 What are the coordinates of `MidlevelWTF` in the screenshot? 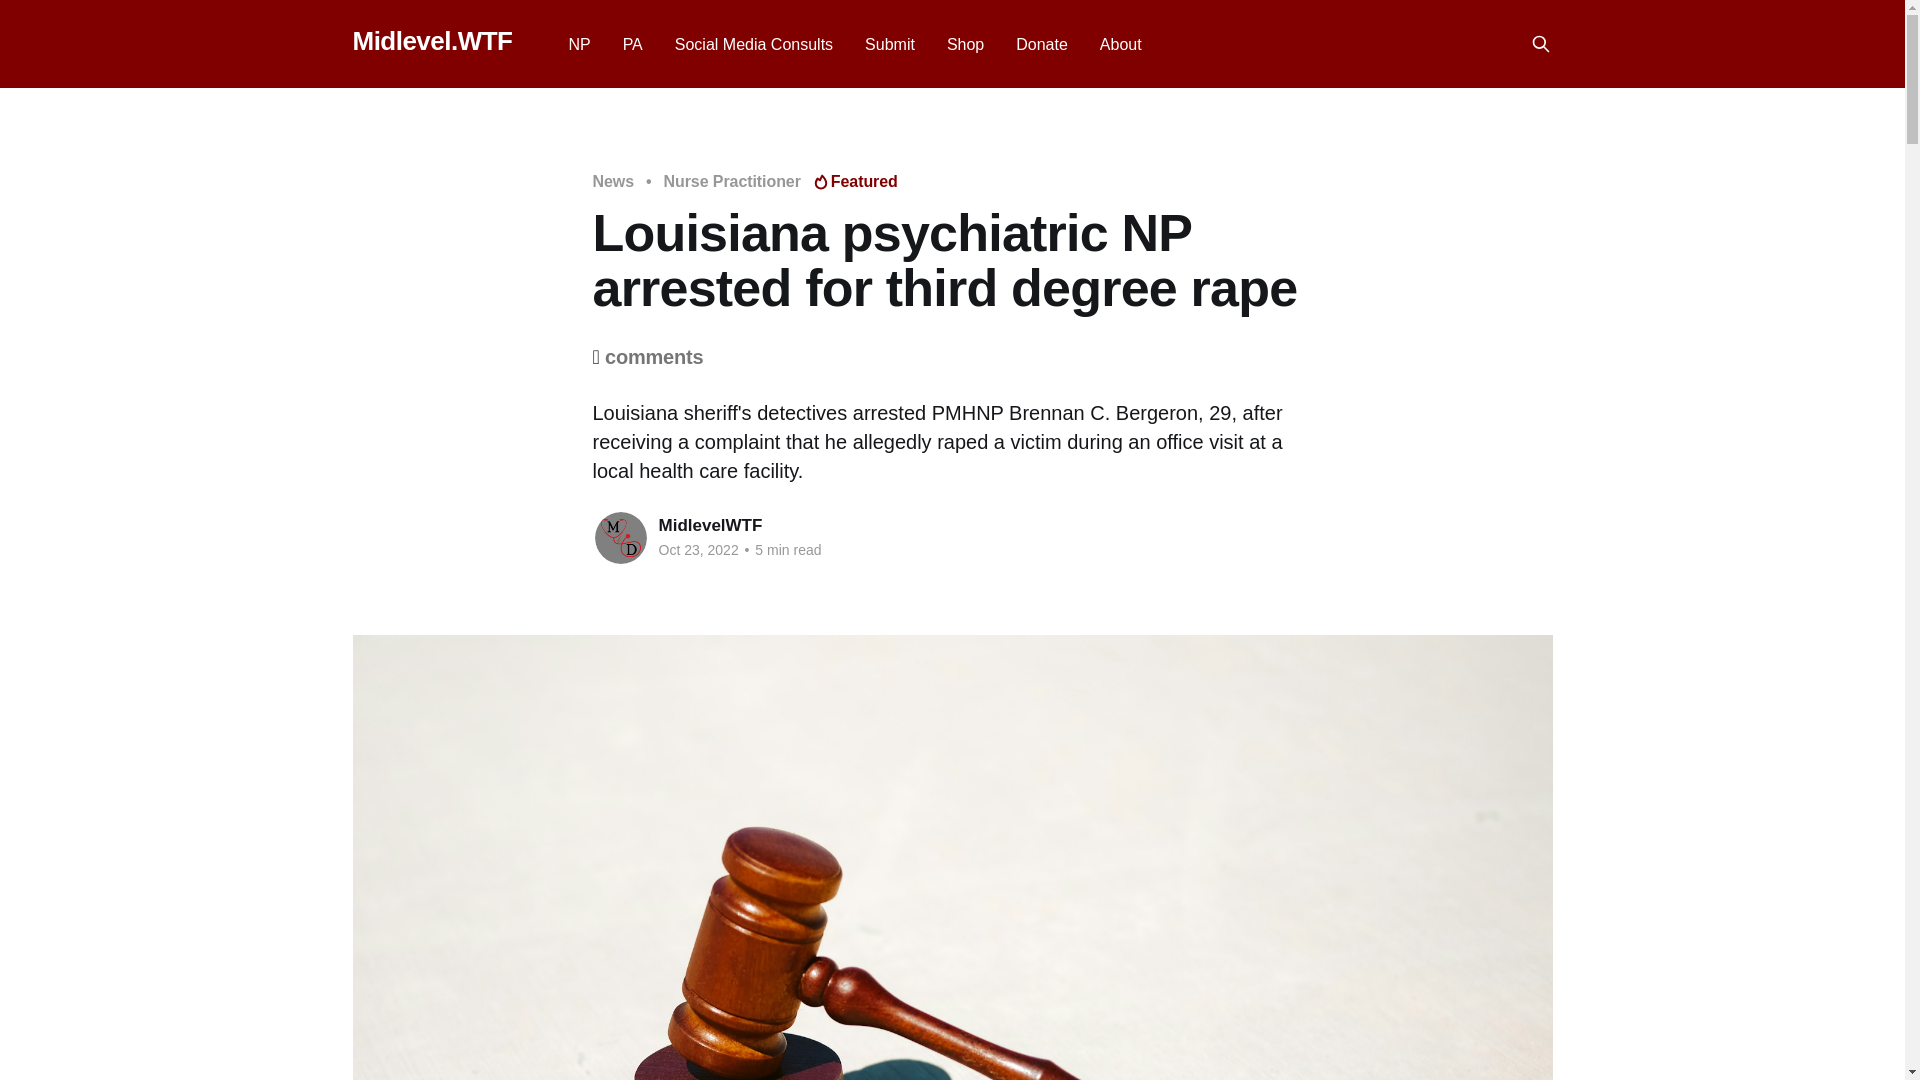 It's located at (710, 525).